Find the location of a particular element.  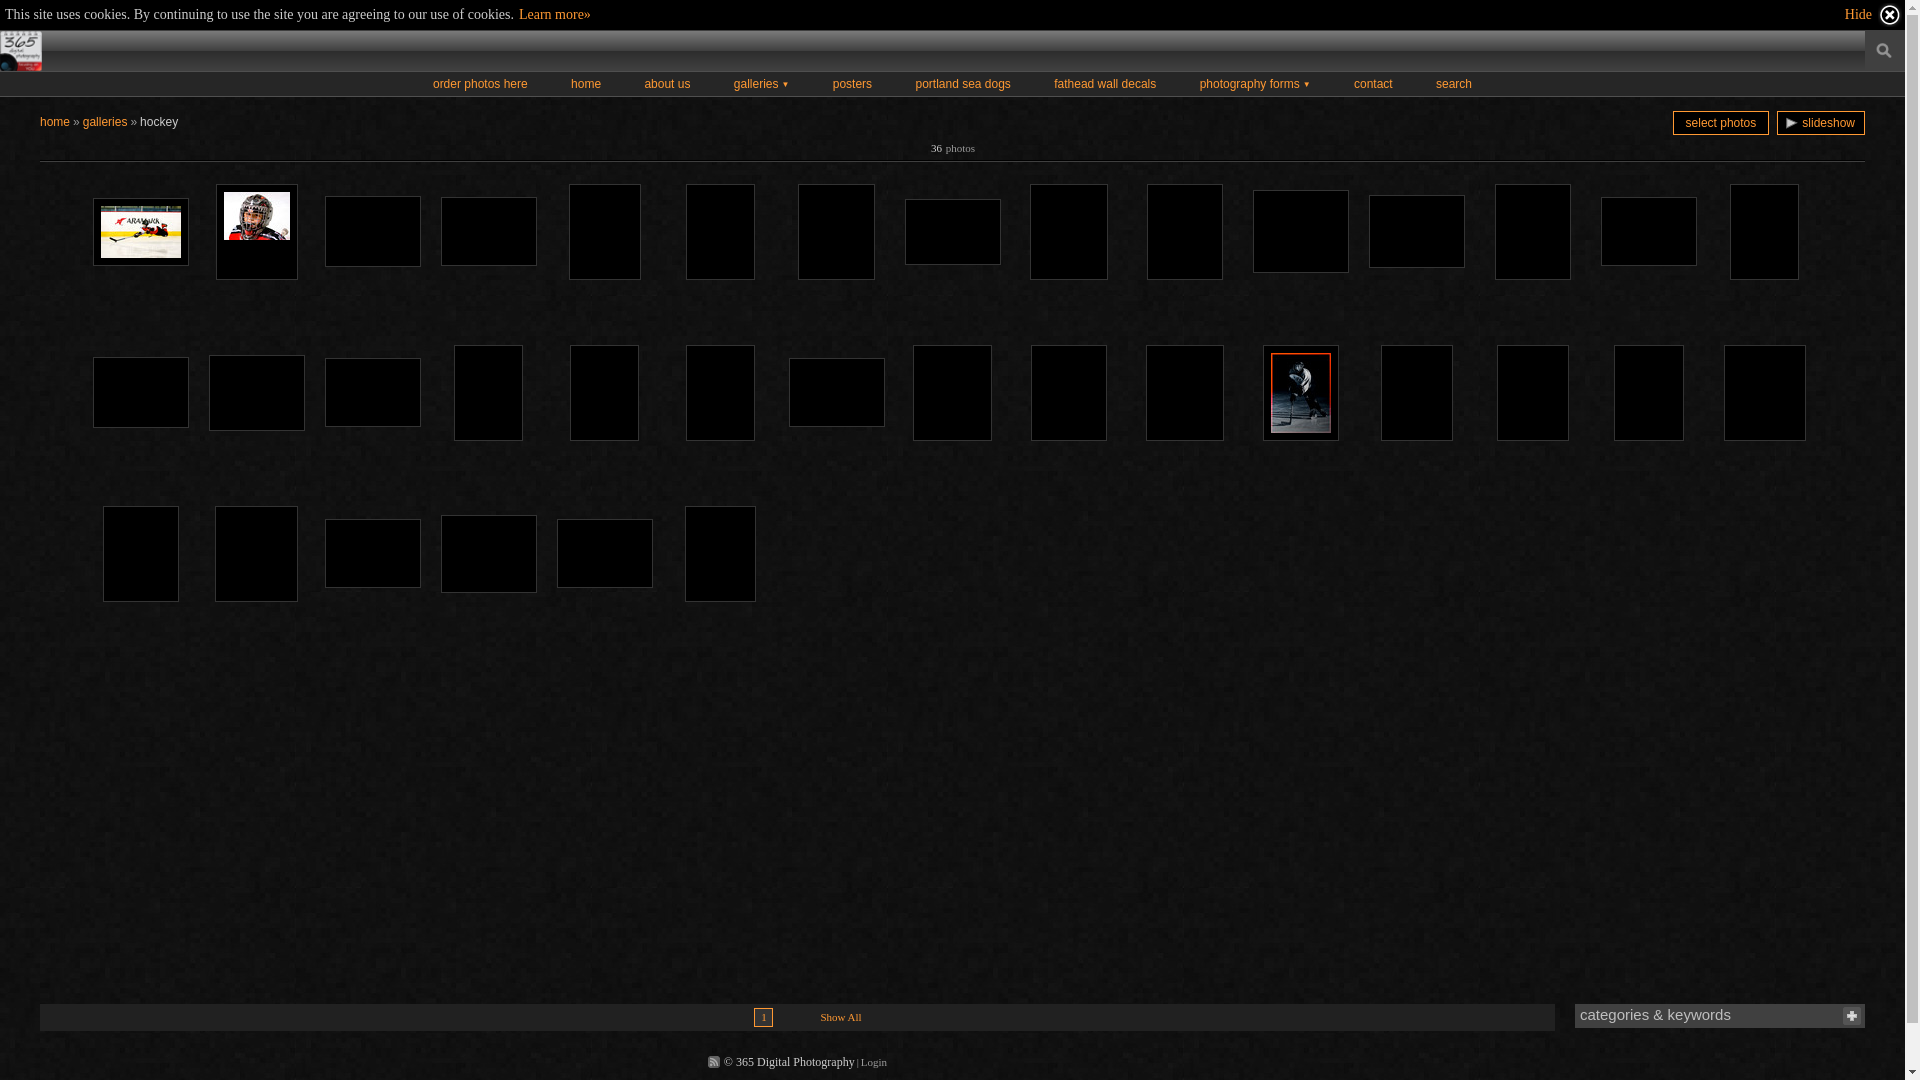

contact is located at coordinates (1374, 84).